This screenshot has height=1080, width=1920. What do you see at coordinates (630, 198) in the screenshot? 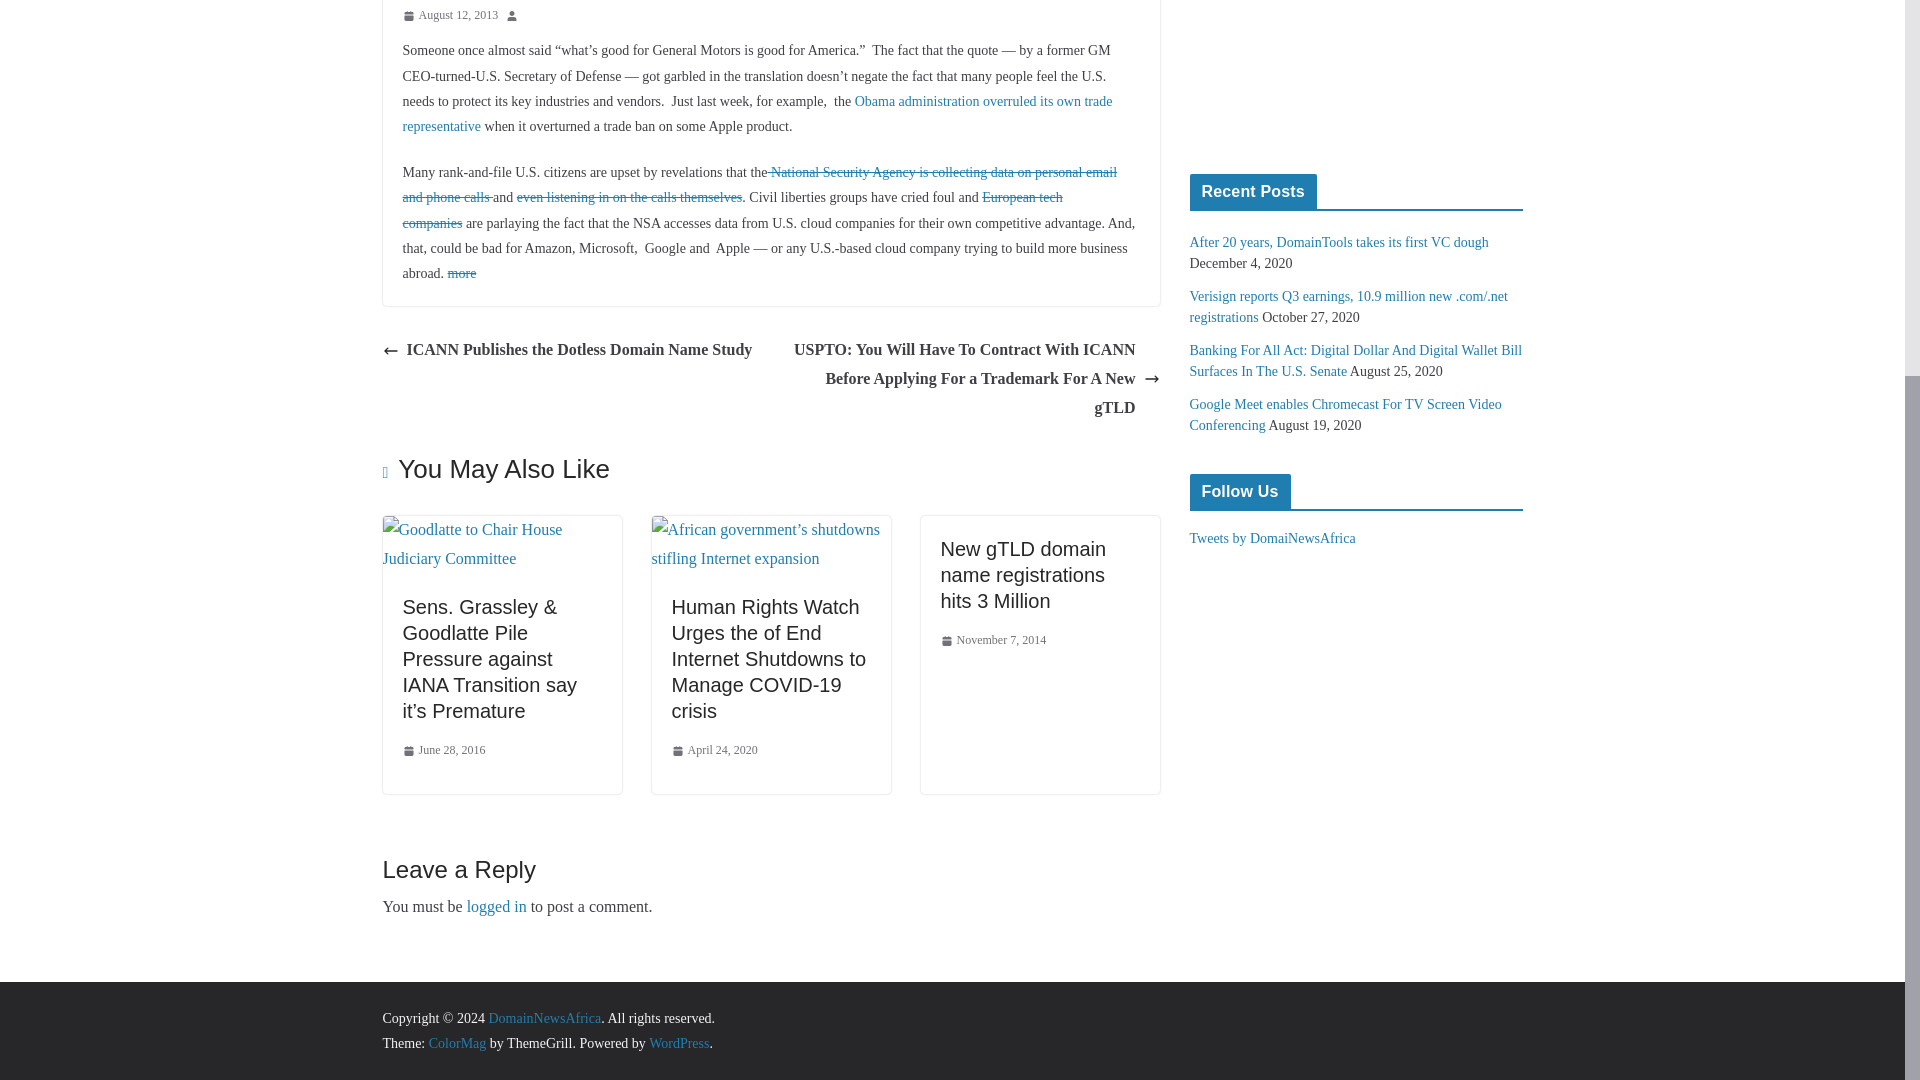
I see `even listening in on the calls themselves` at bounding box center [630, 198].